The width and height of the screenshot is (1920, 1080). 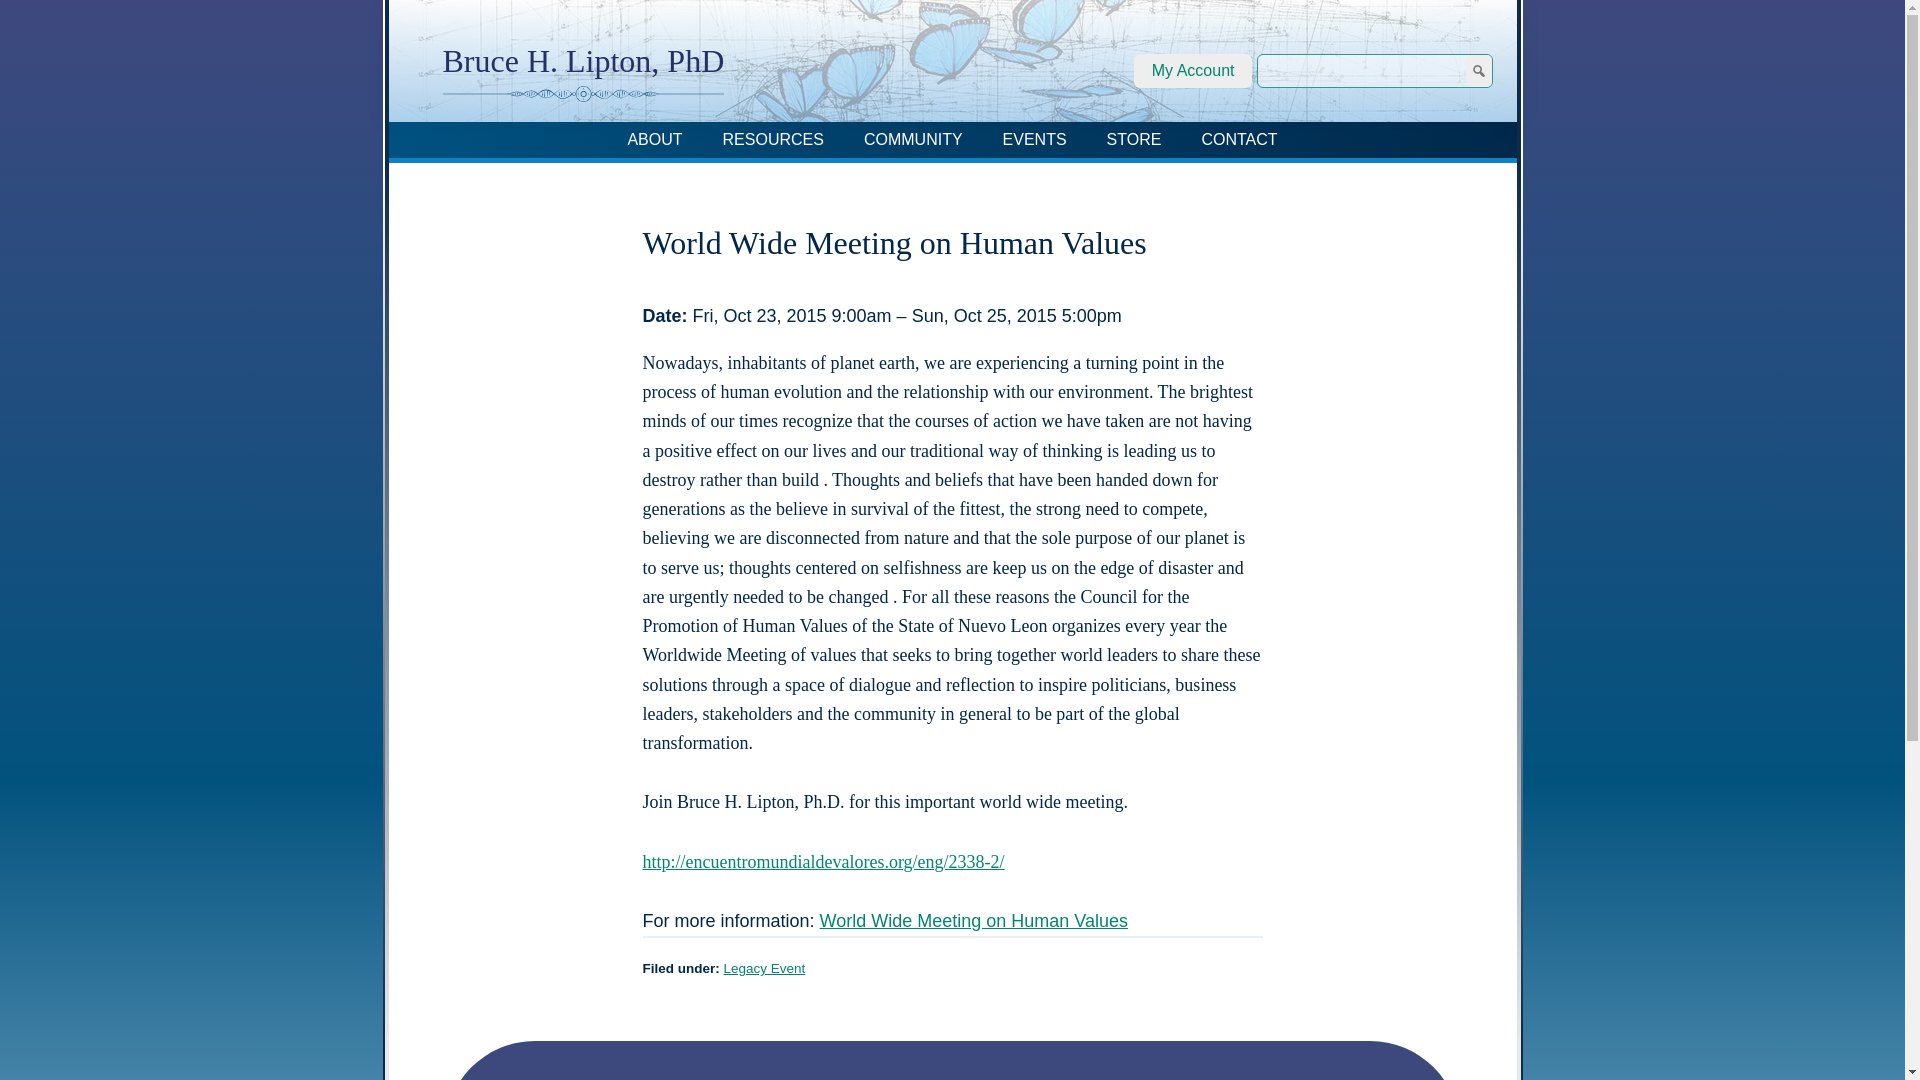 I want to click on My Account, so click(x=1194, y=70).